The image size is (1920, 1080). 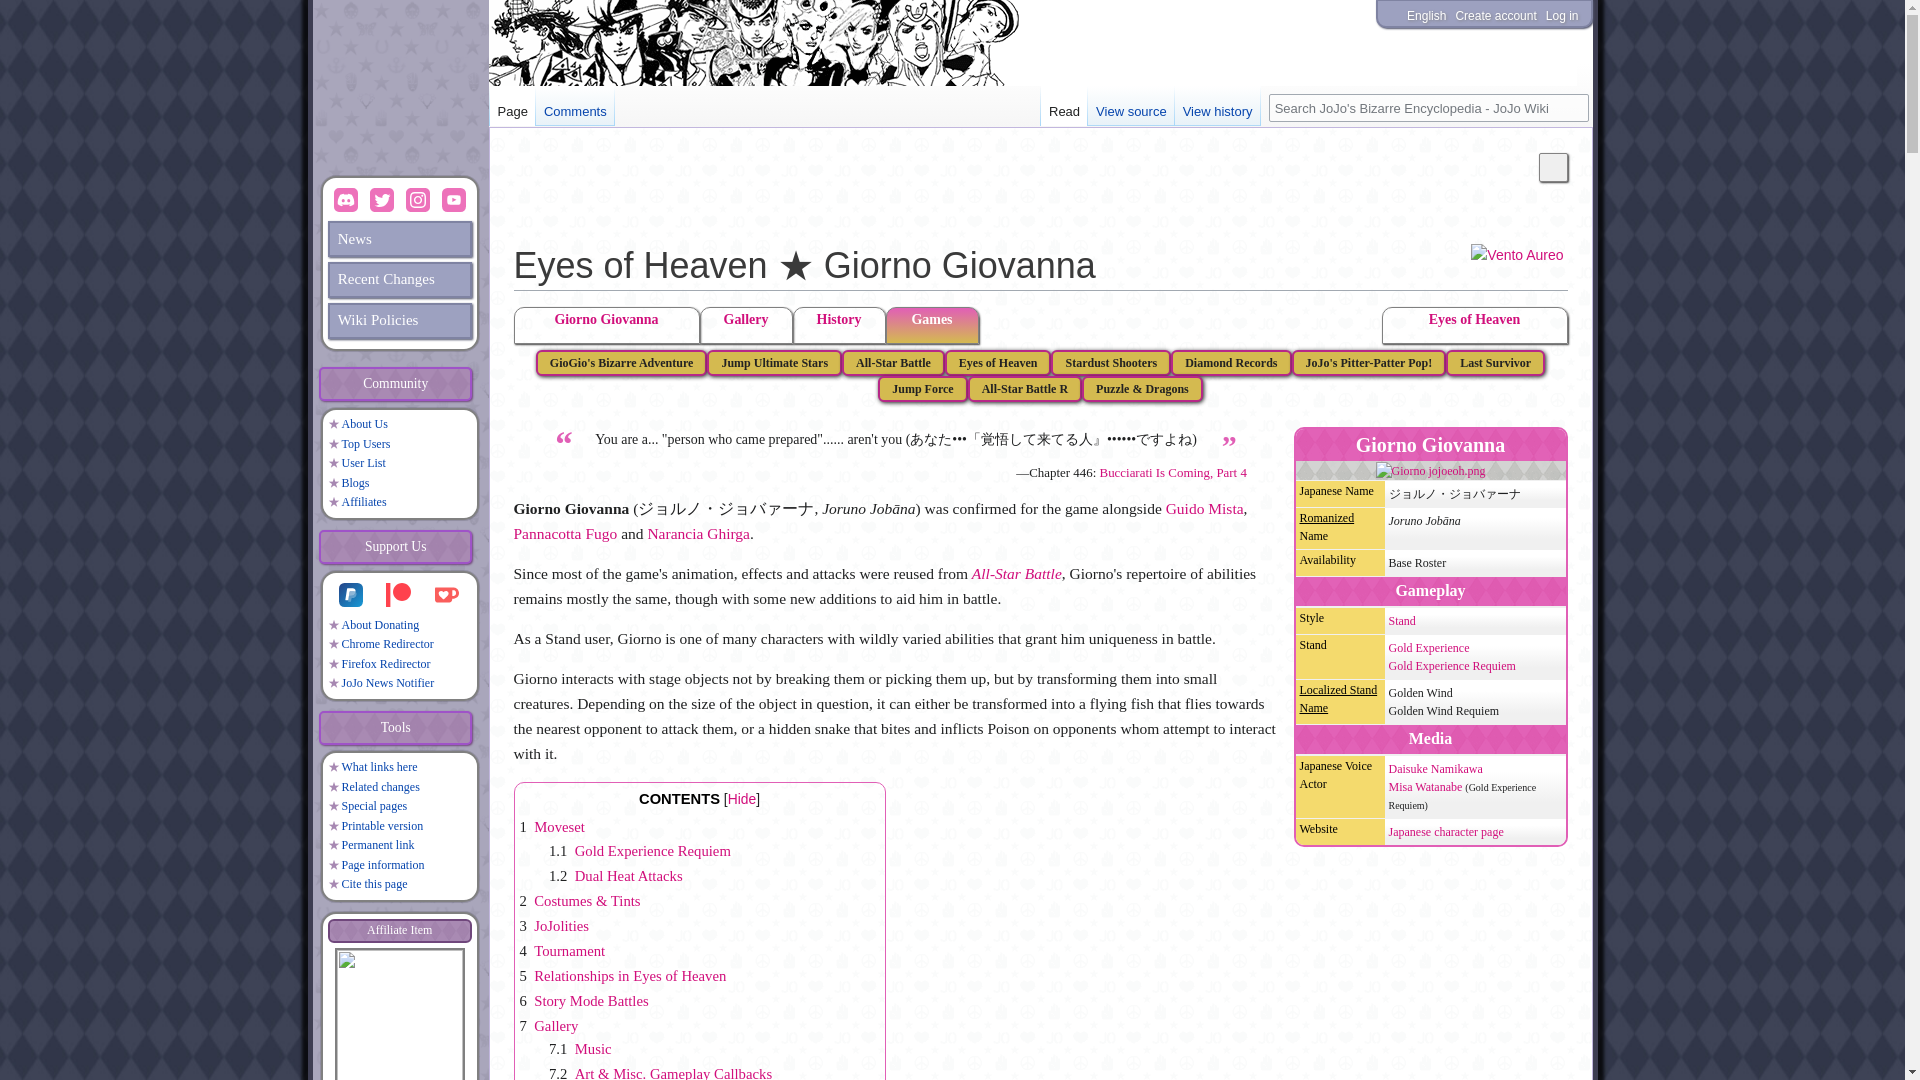 I want to click on 1 Moveset, so click(x=552, y=826).